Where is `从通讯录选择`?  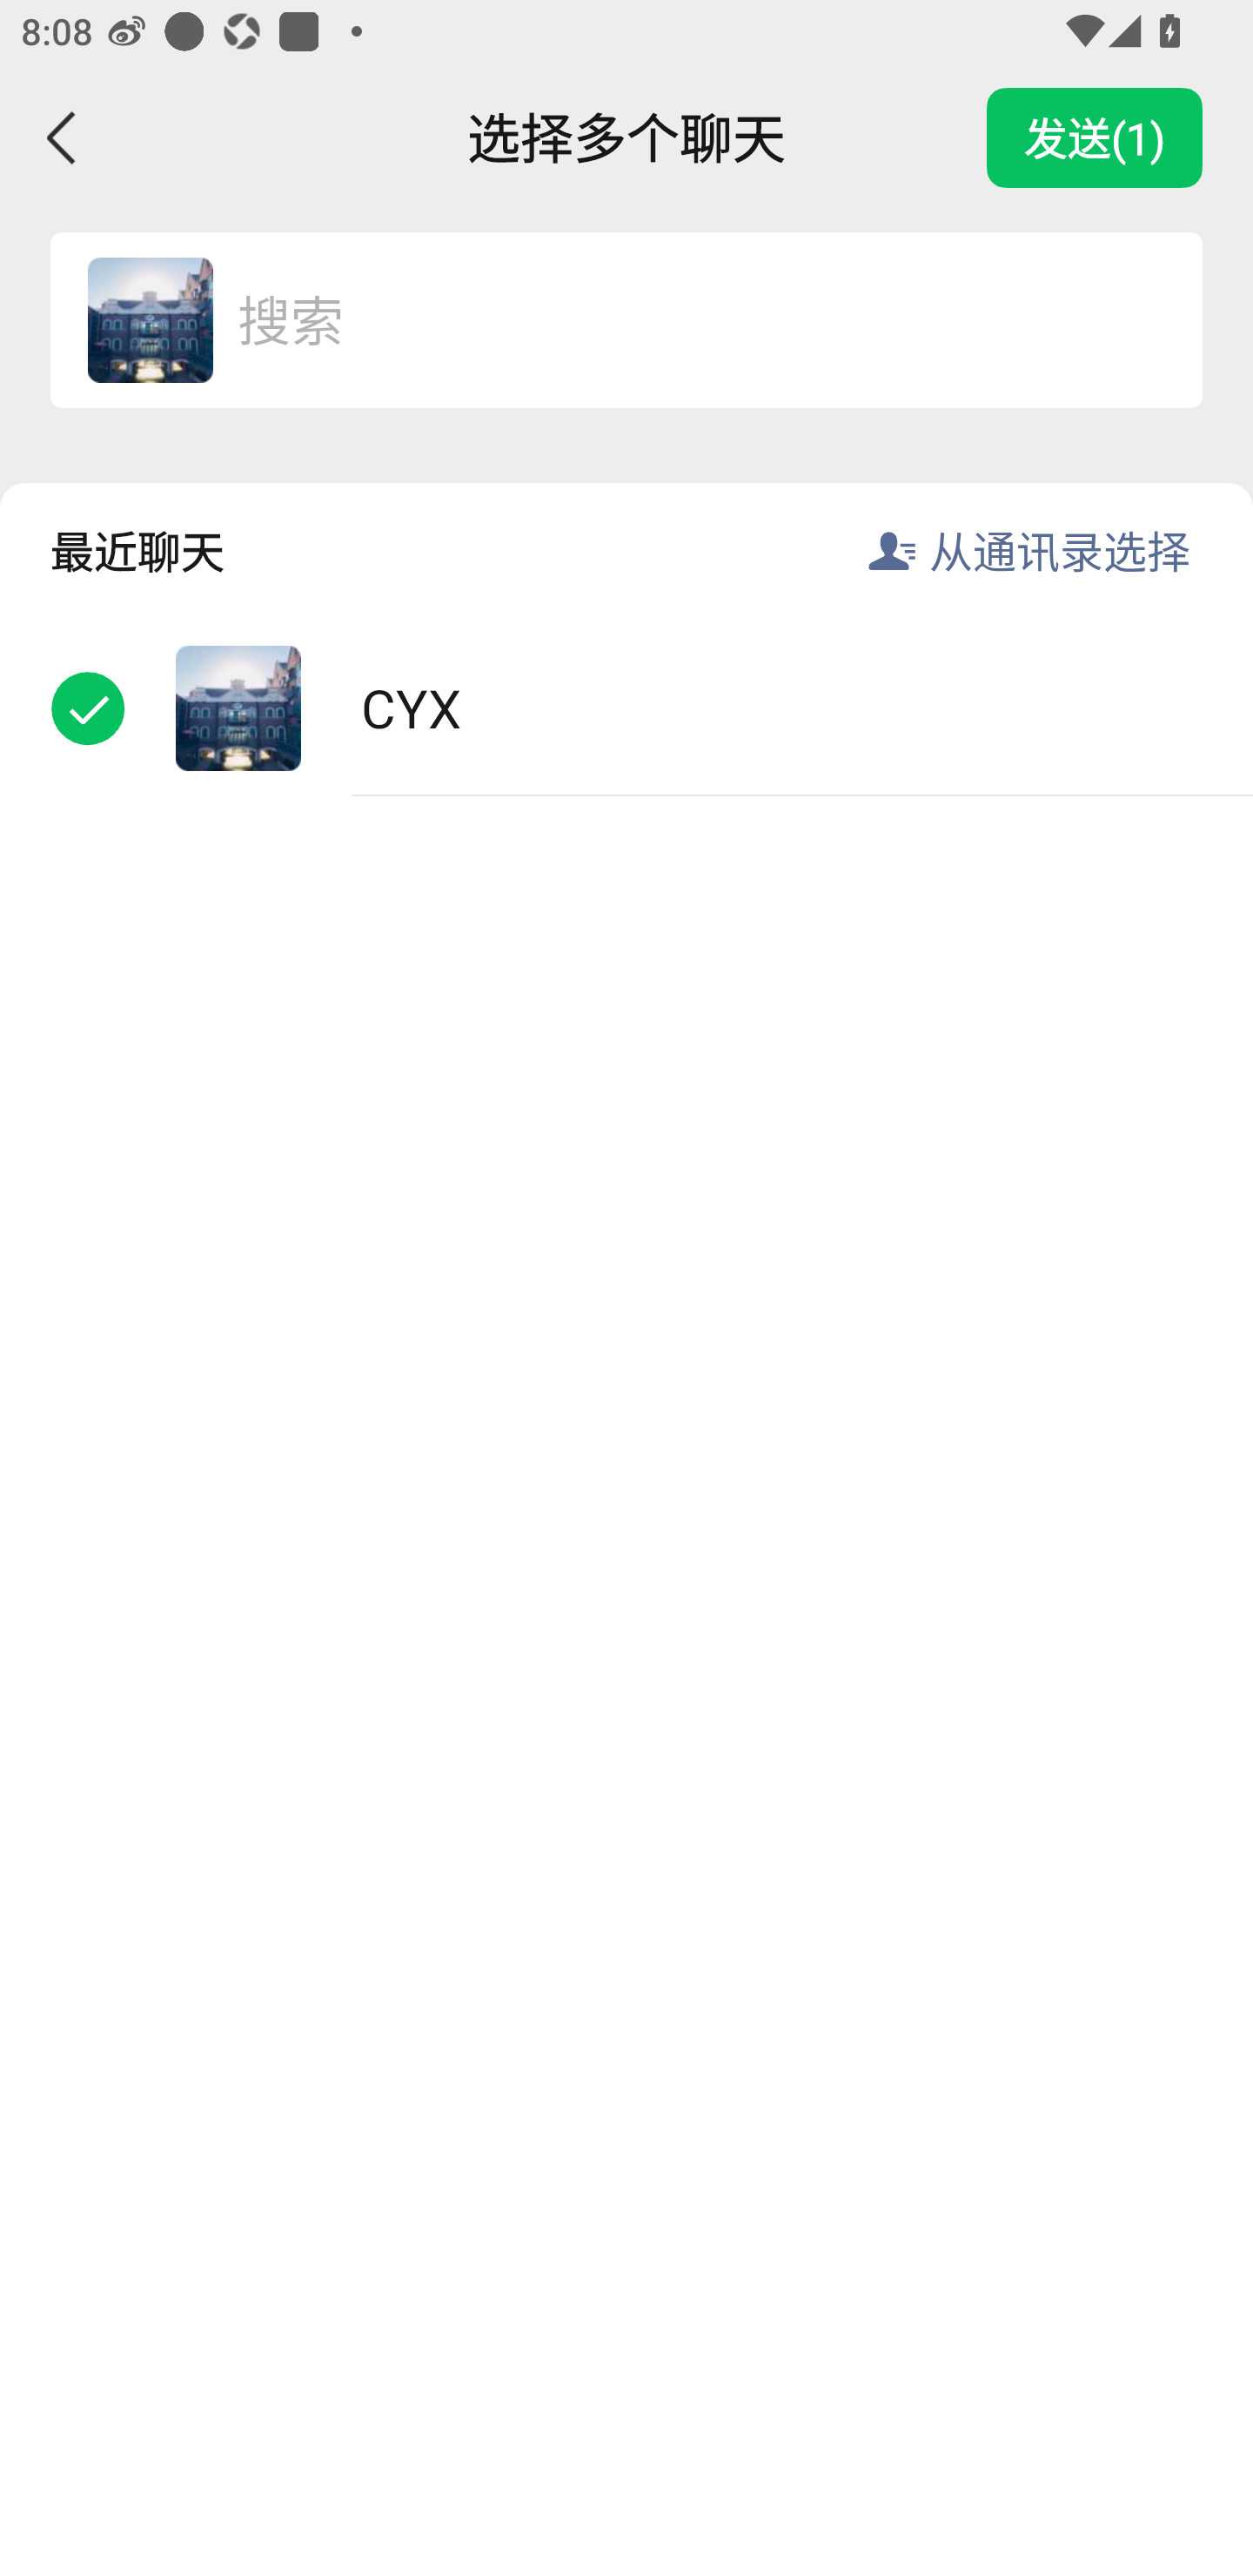
从通讯录选择 is located at coordinates (1060, 551).